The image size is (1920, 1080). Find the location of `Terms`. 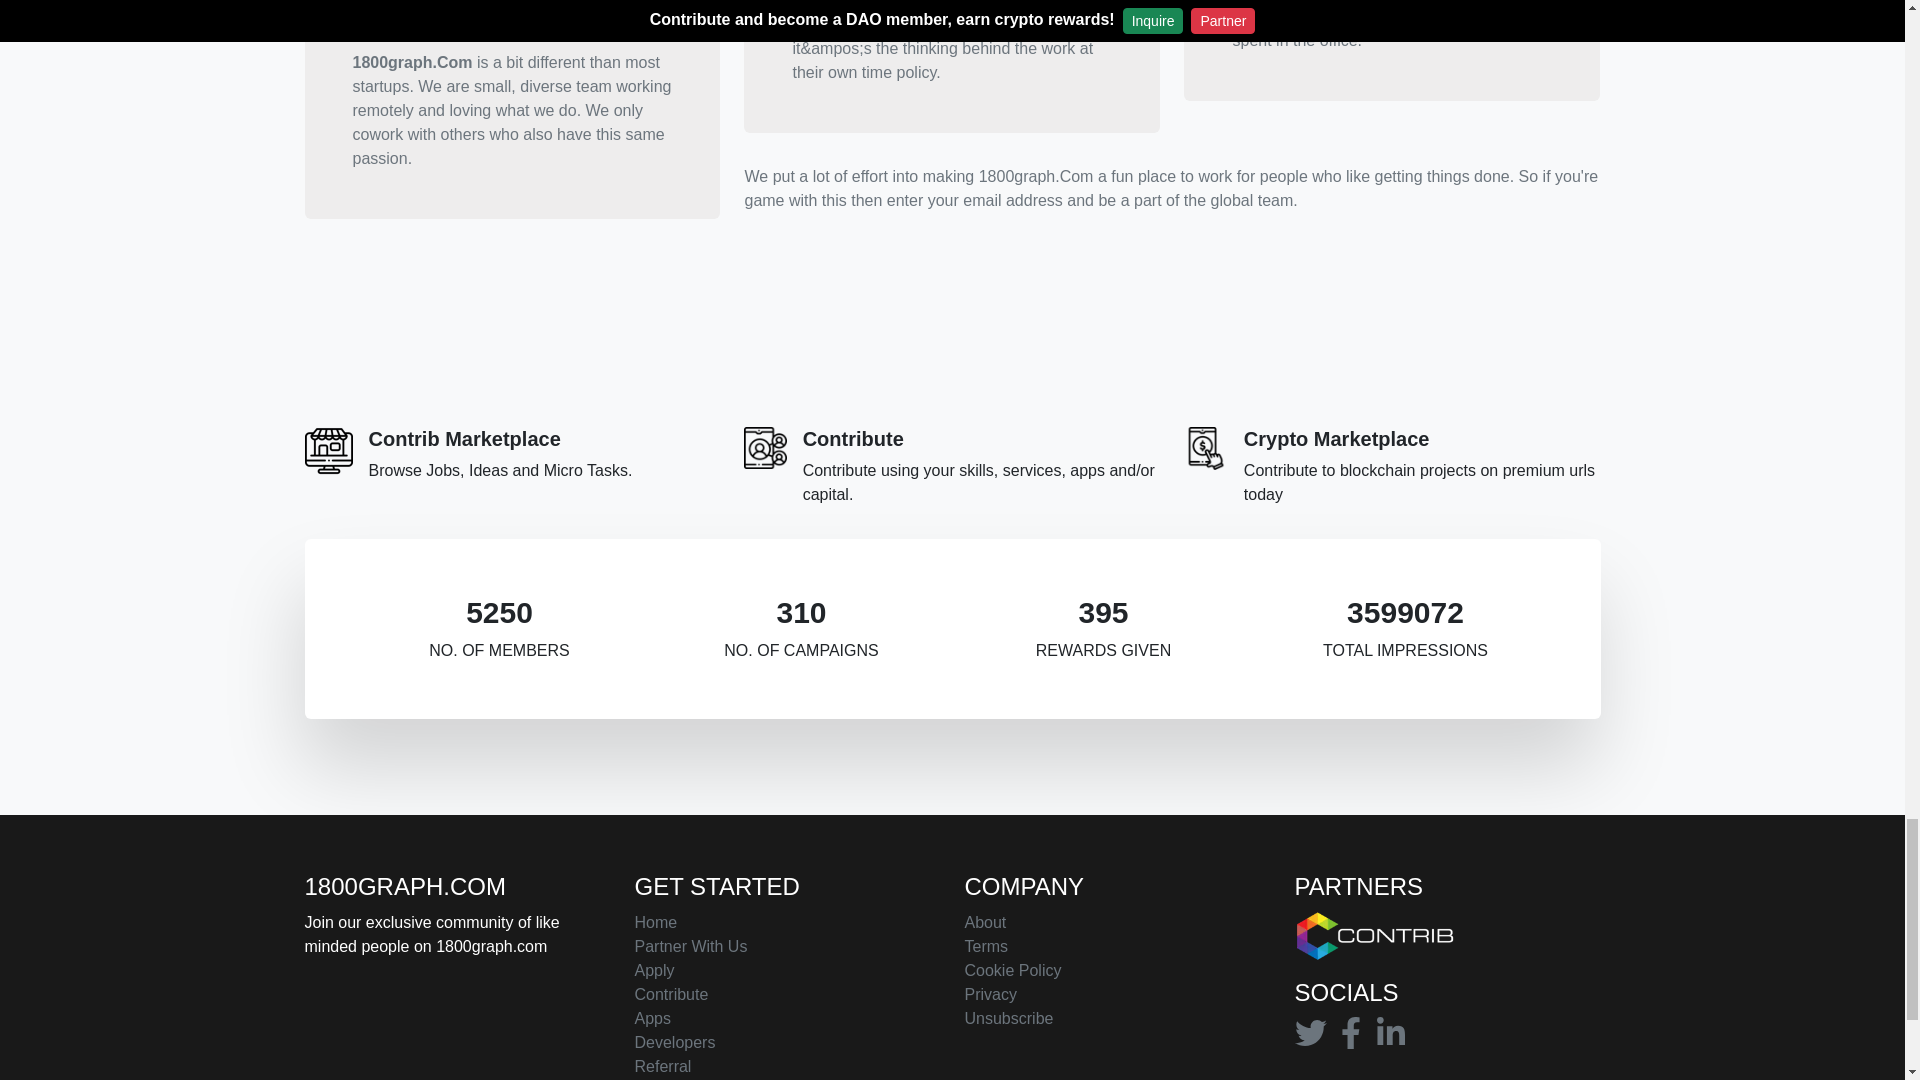

Terms is located at coordinates (986, 947).